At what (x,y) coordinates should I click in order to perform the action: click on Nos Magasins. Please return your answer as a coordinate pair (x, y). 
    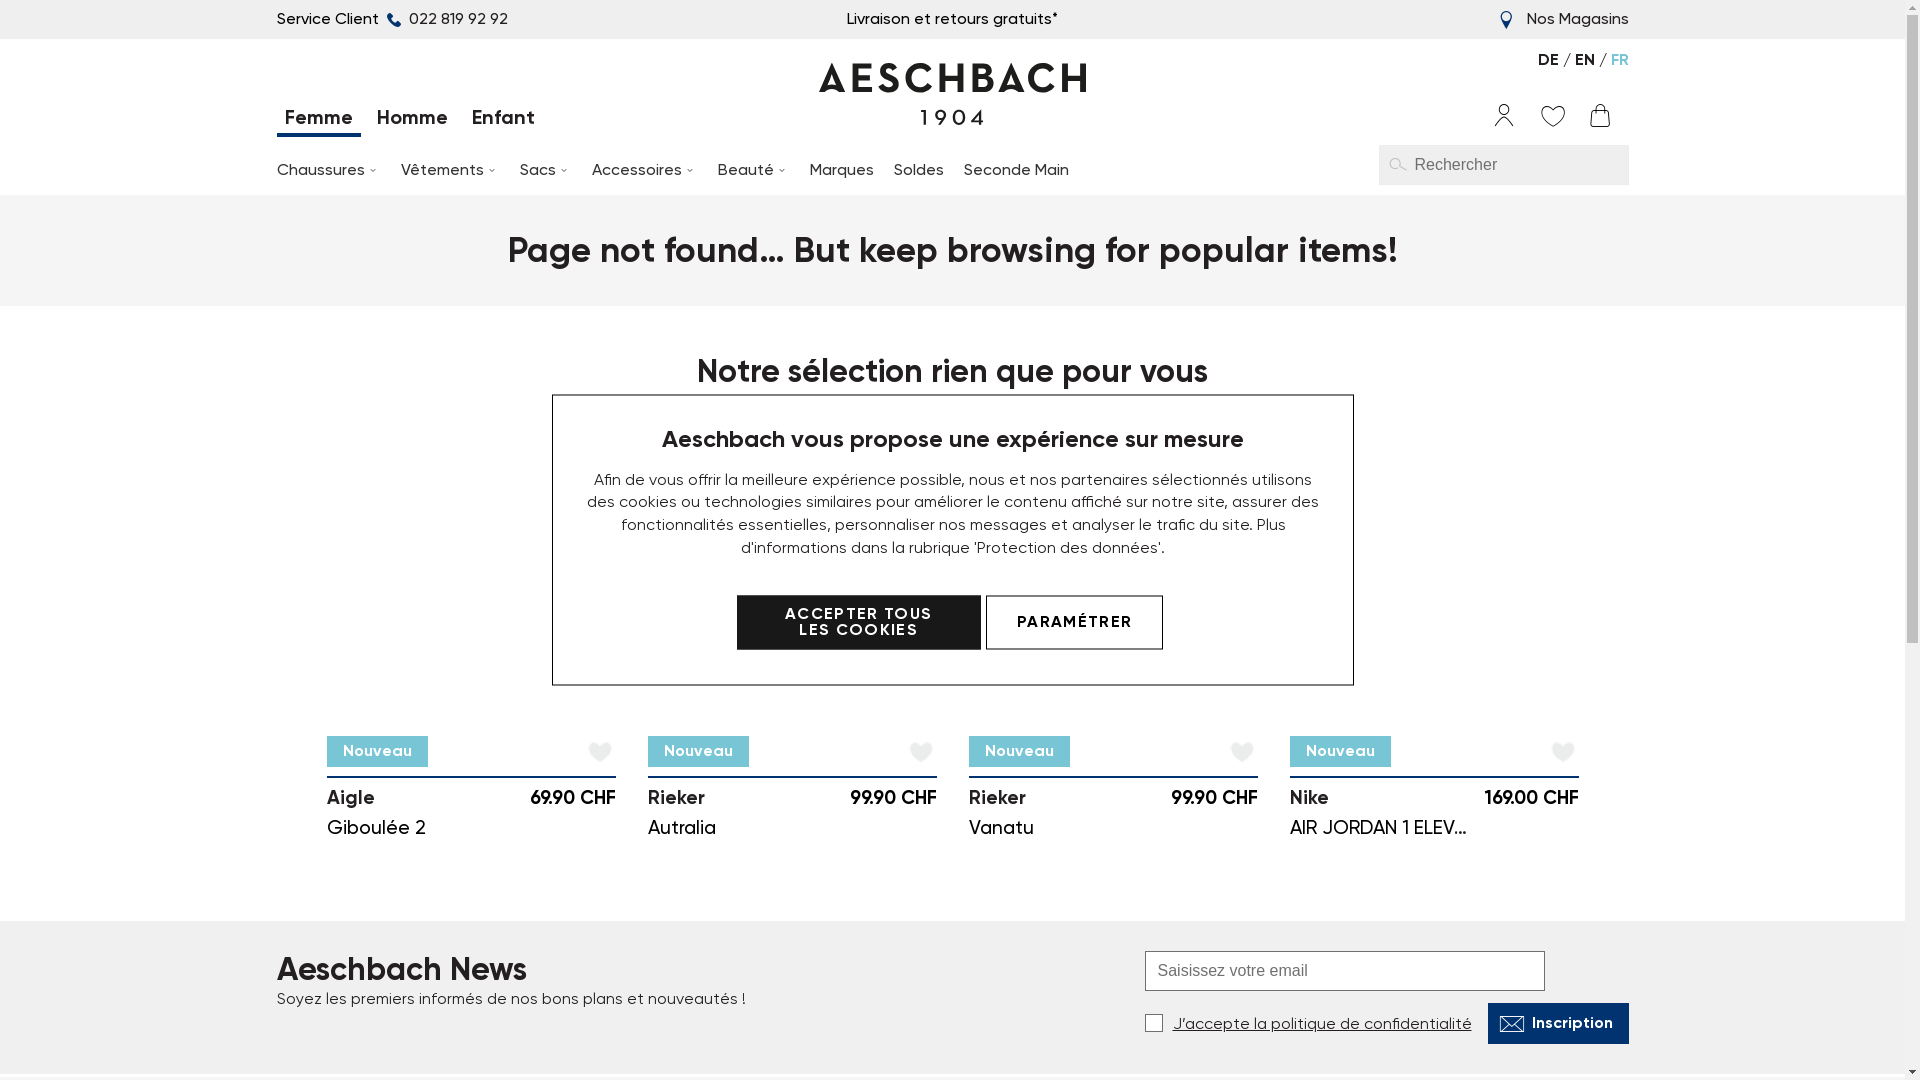
    Looking at the image, I should click on (1577, 18).